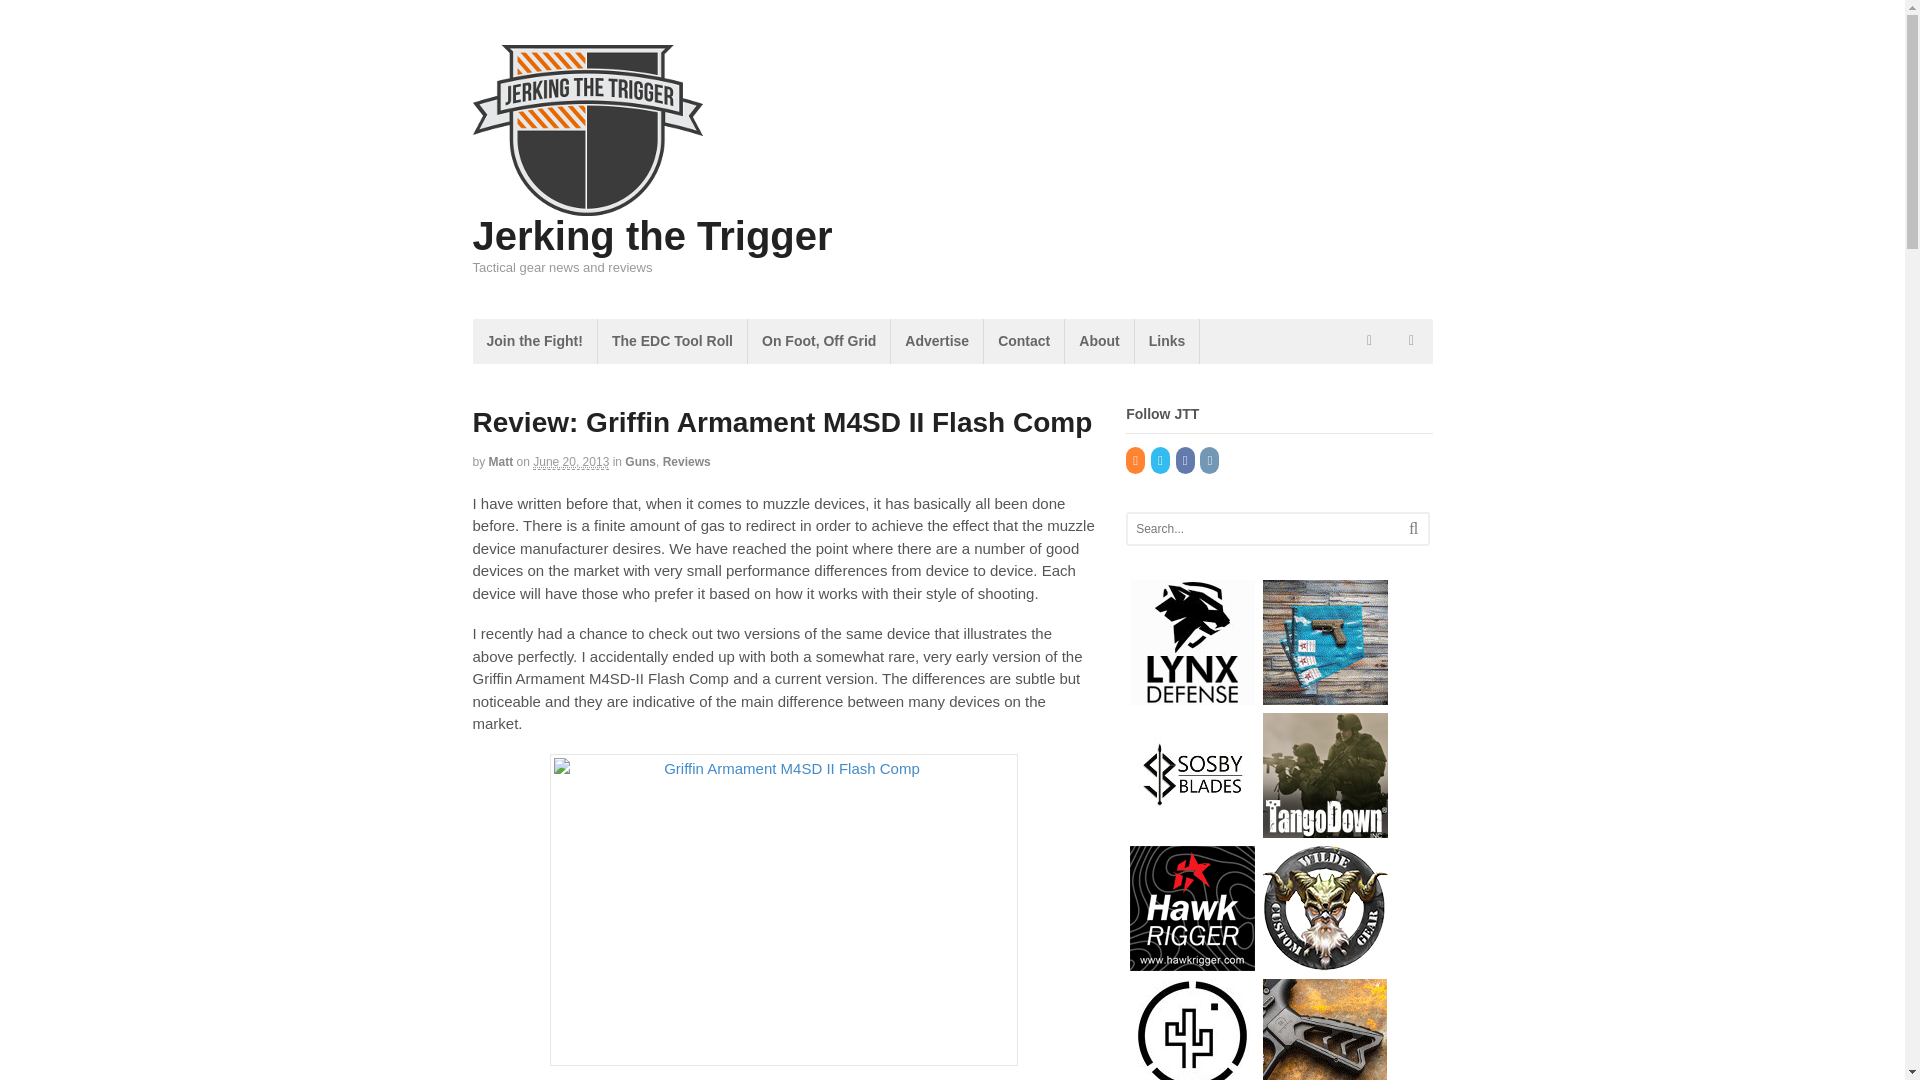  Describe the element at coordinates (1264, 529) in the screenshot. I see `Search...` at that location.